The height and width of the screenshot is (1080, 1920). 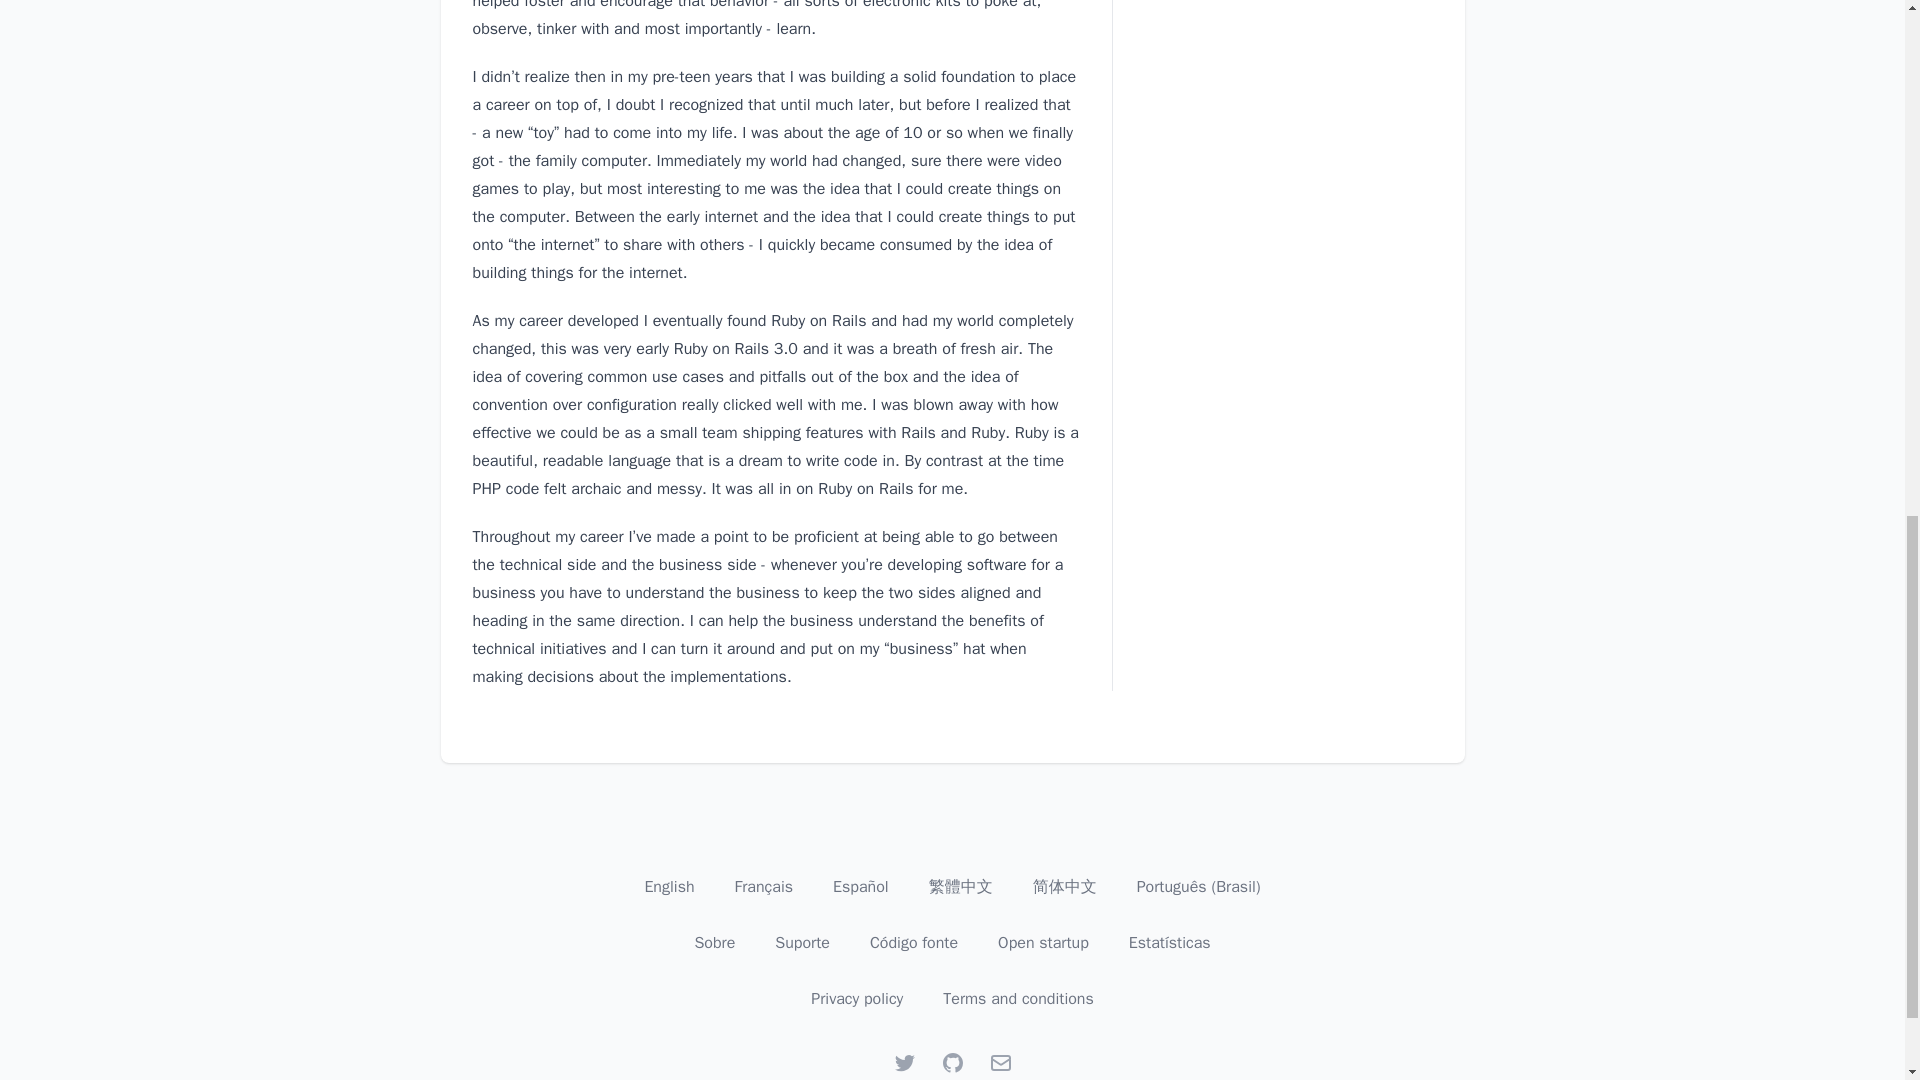 What do you see at coordinates (952, 1062) in the screenshot?
I see `GitHub logo` at bounding box center [952, 1062].